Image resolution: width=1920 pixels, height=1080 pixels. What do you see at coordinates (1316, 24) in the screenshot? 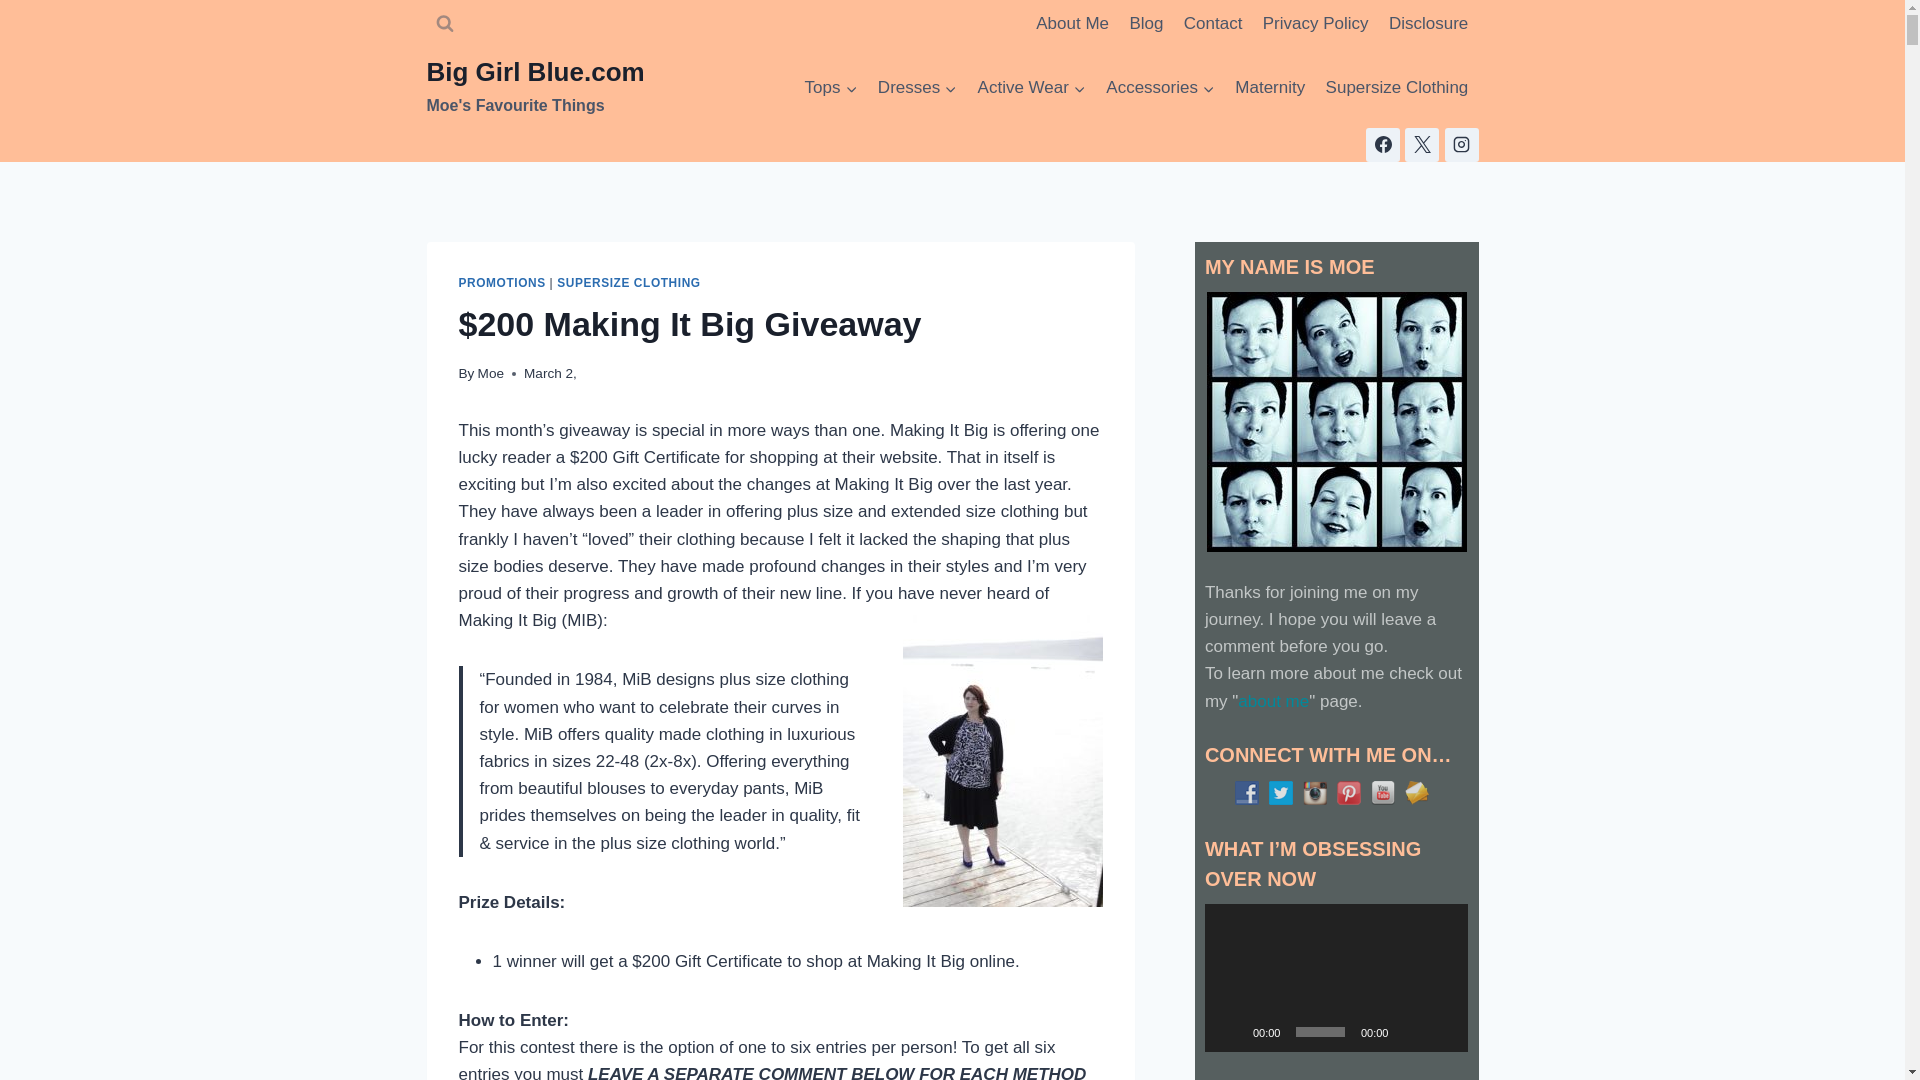
I see `Privacy Policy` at bounding box center [1316, 24].